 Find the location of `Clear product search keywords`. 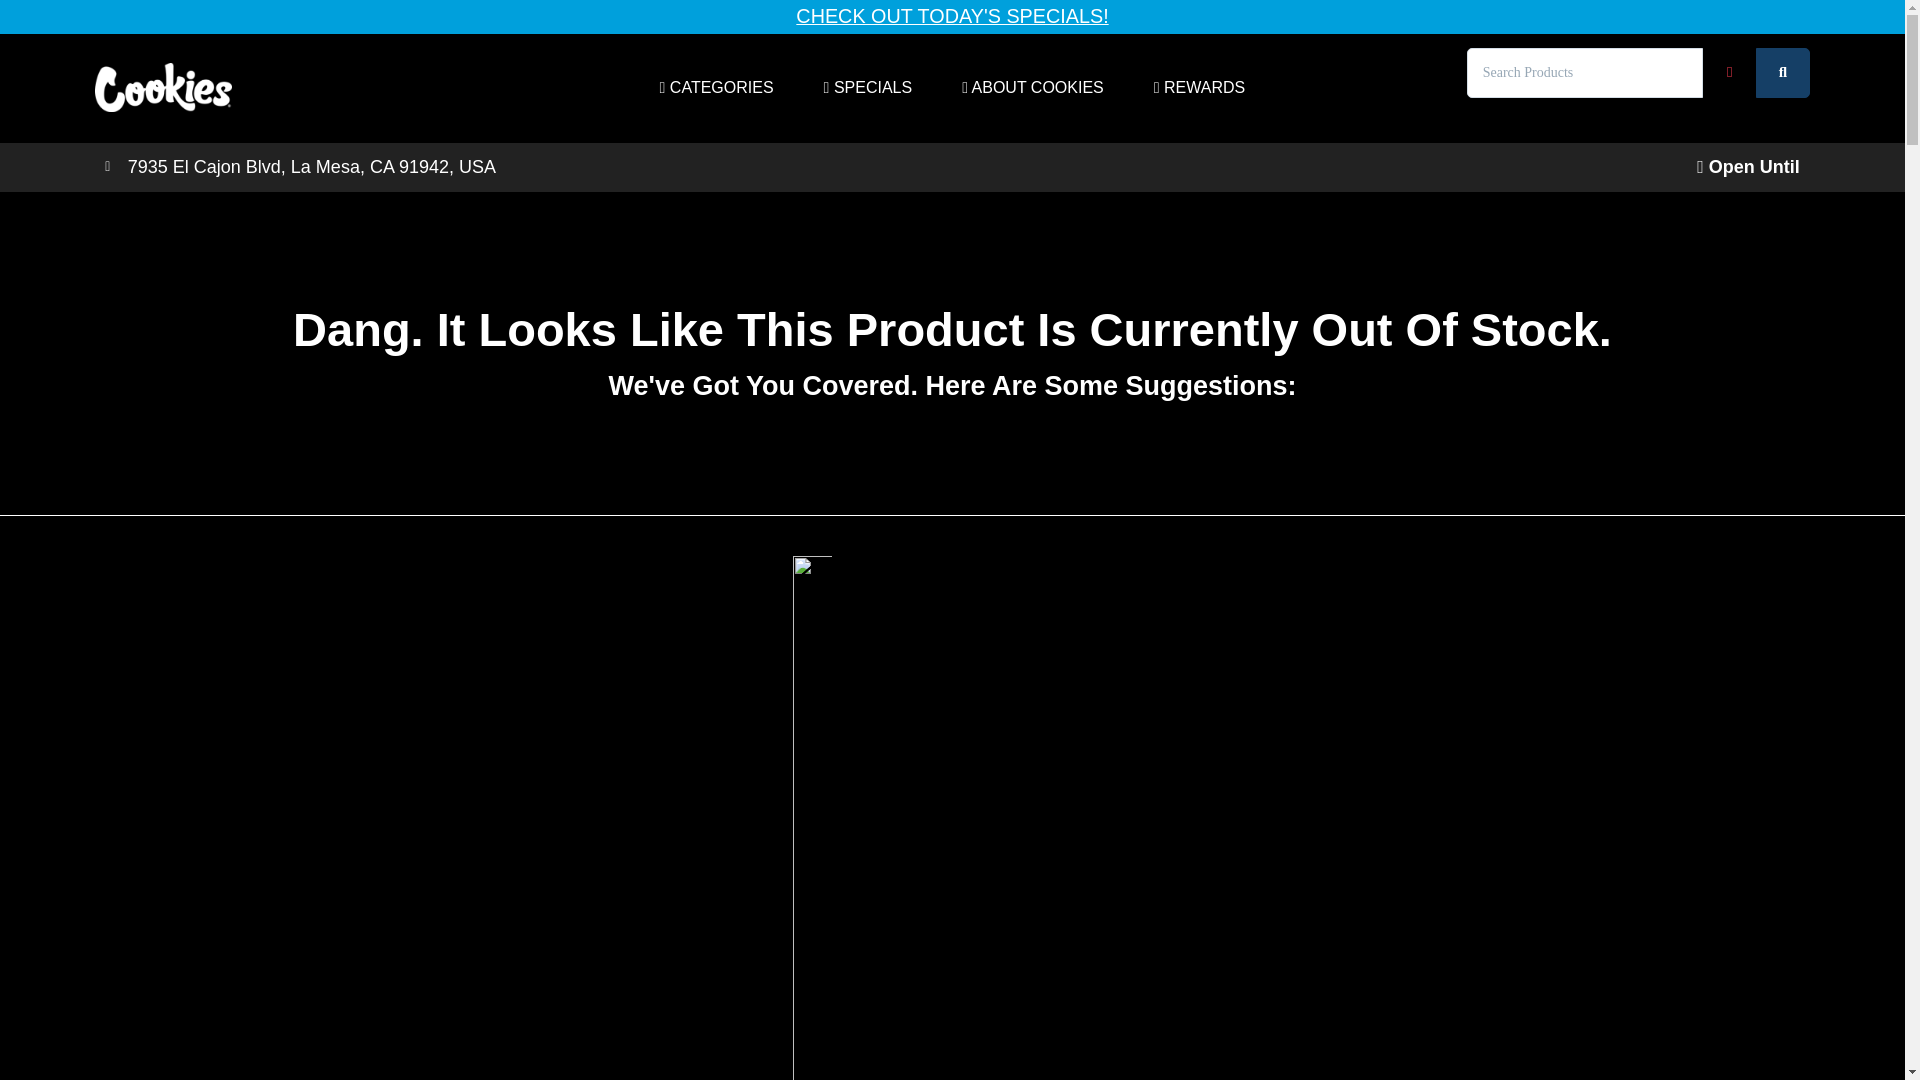

Clear product search keywords is located at coordinates (1730, 72).